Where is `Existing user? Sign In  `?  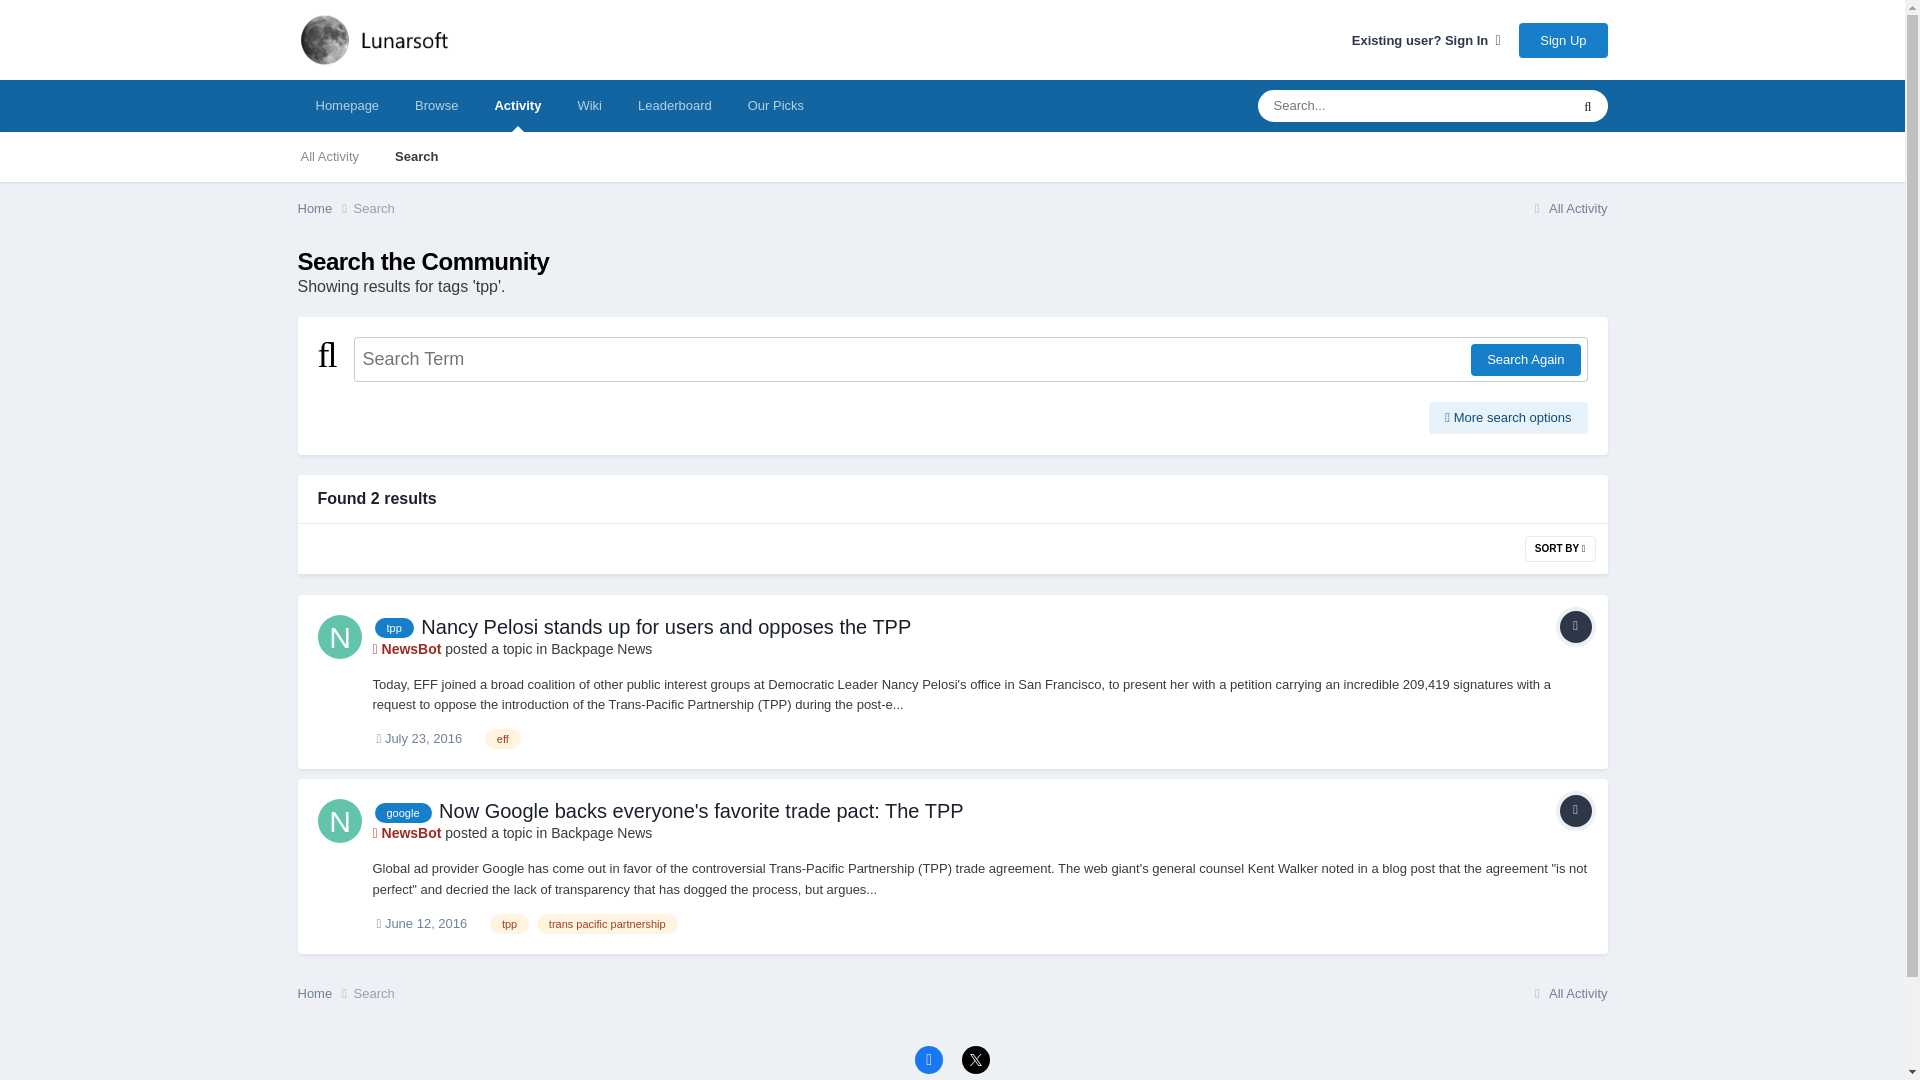 Existing user? Sign In   is located at coordinates (1426, 40).